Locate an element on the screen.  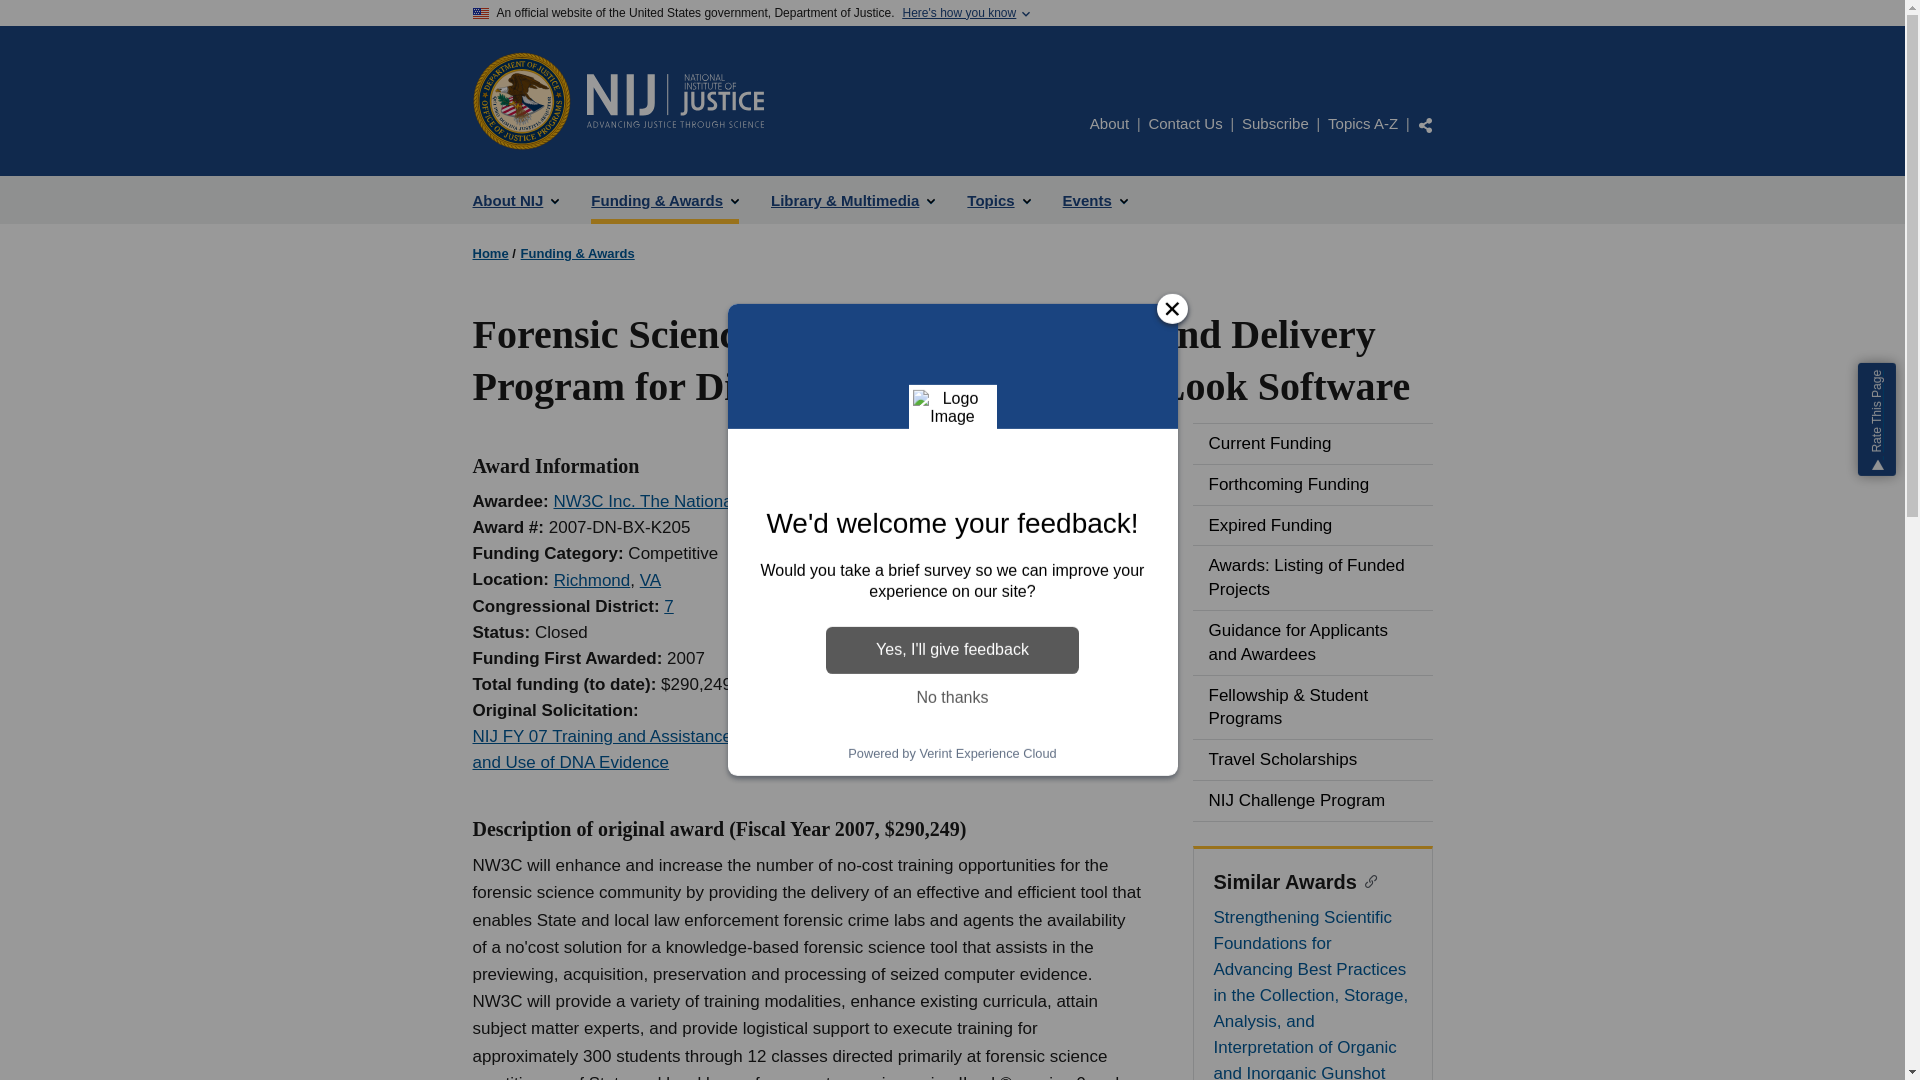
About is located at coordinates (1109, 122).